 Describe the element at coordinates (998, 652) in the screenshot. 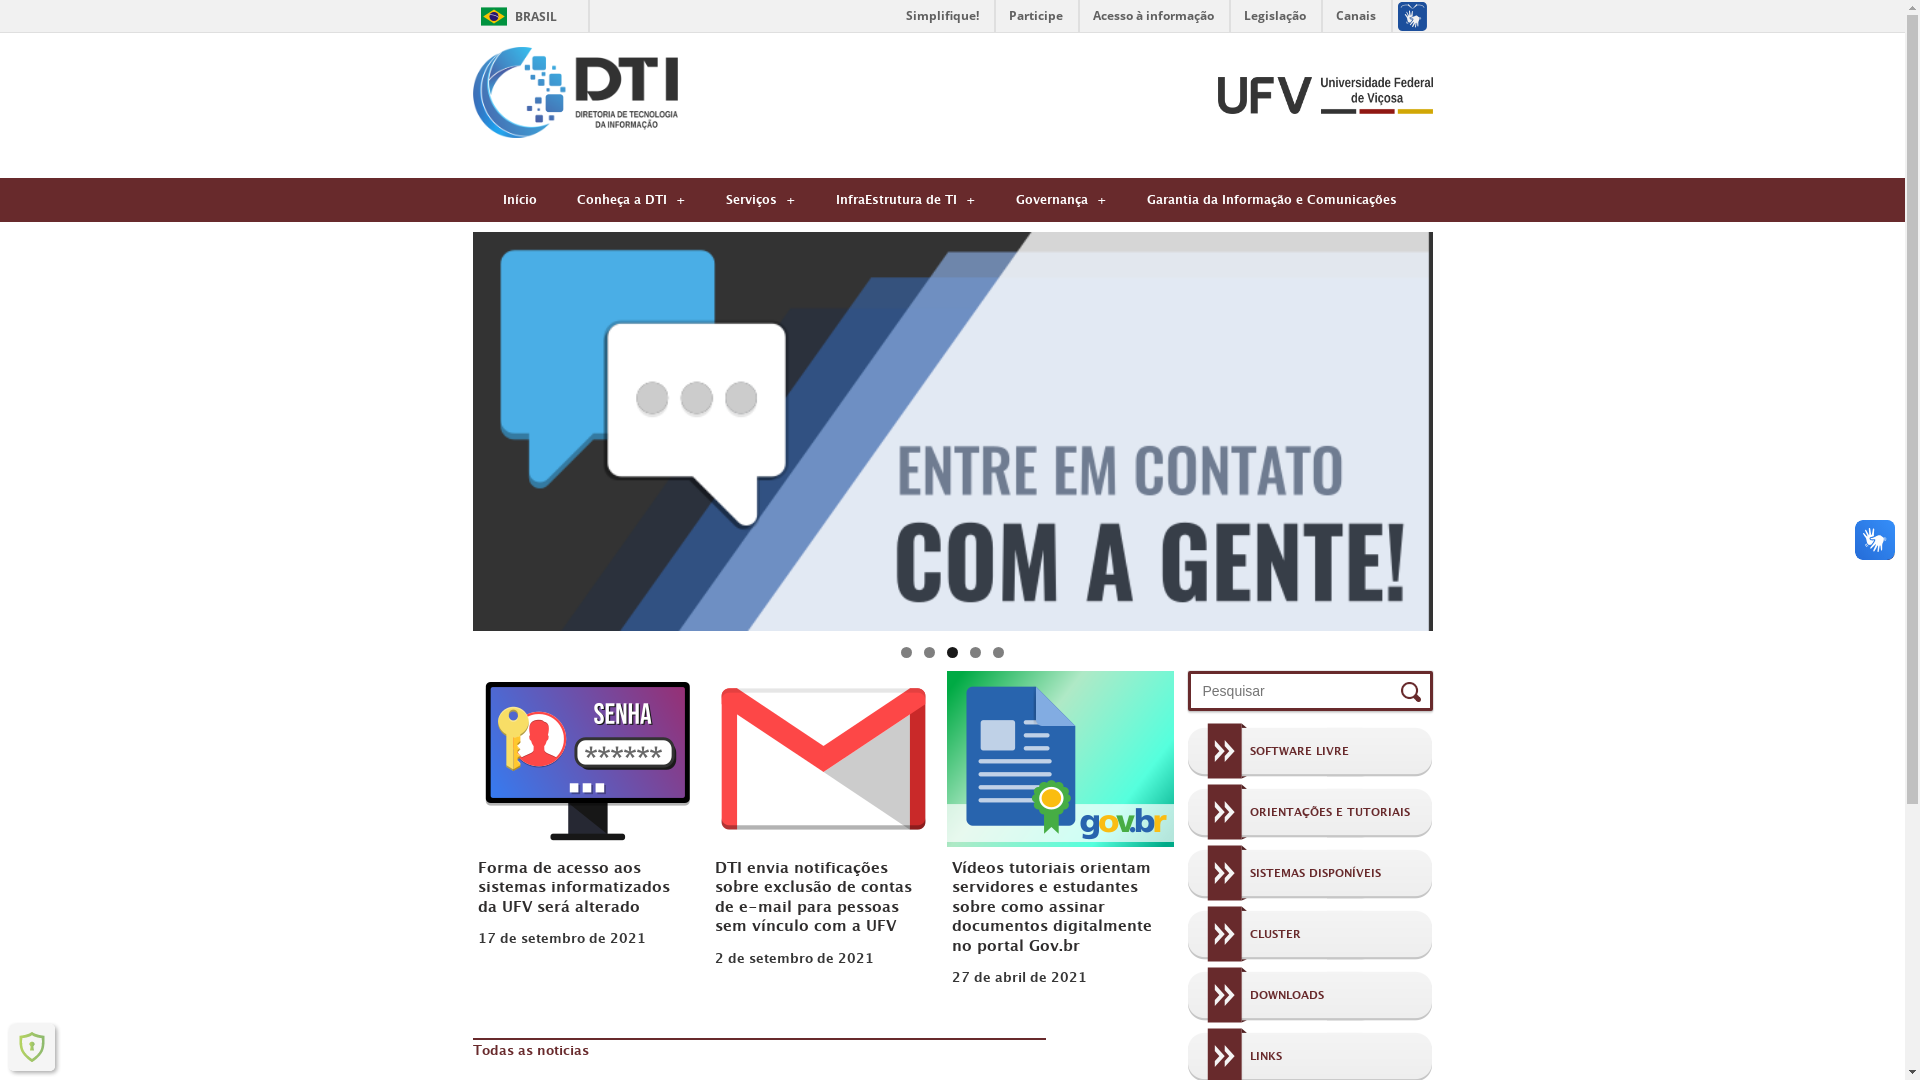

I see `5` at that location.